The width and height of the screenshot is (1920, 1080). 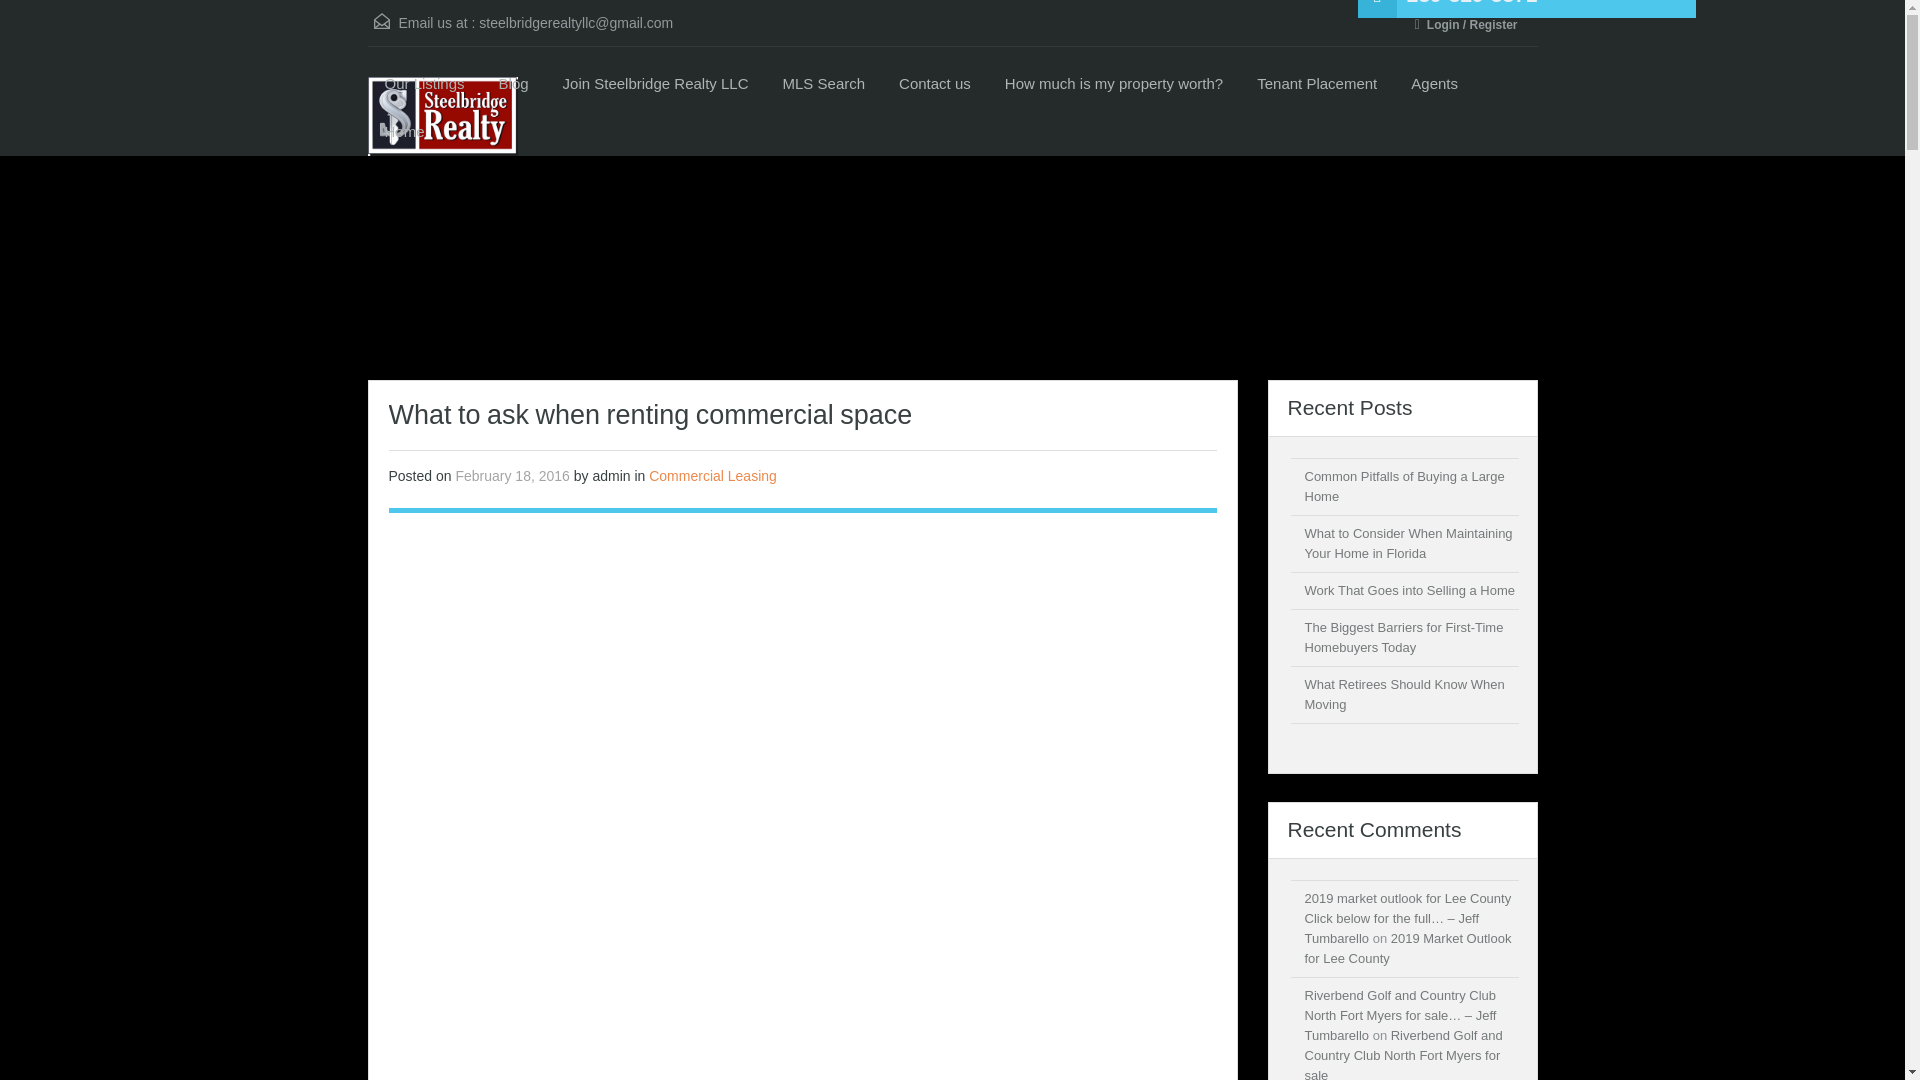 I want to click on Riverbend Golf and Country Club North Fort Myers for sale, so click(x=1402, y=1054).